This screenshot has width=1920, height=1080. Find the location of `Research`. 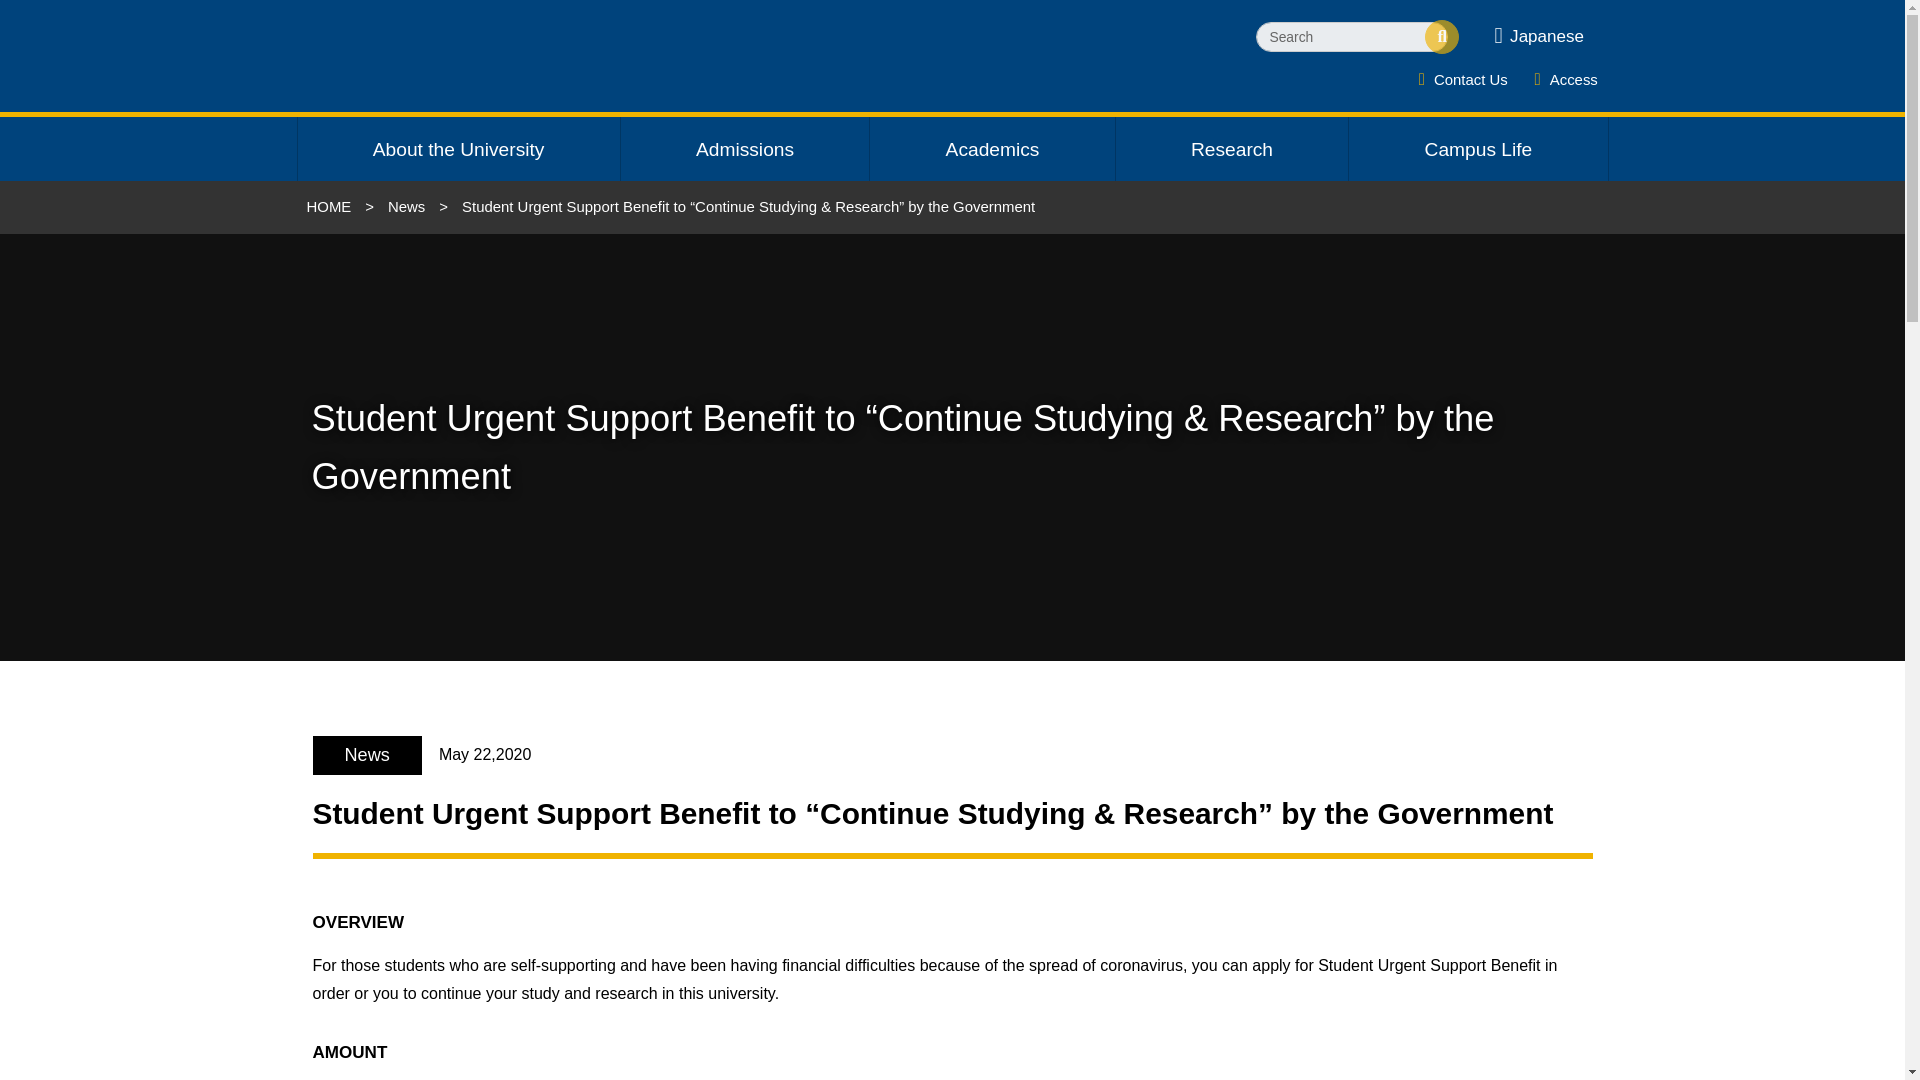

Research is located at coordinates (1232, 148).